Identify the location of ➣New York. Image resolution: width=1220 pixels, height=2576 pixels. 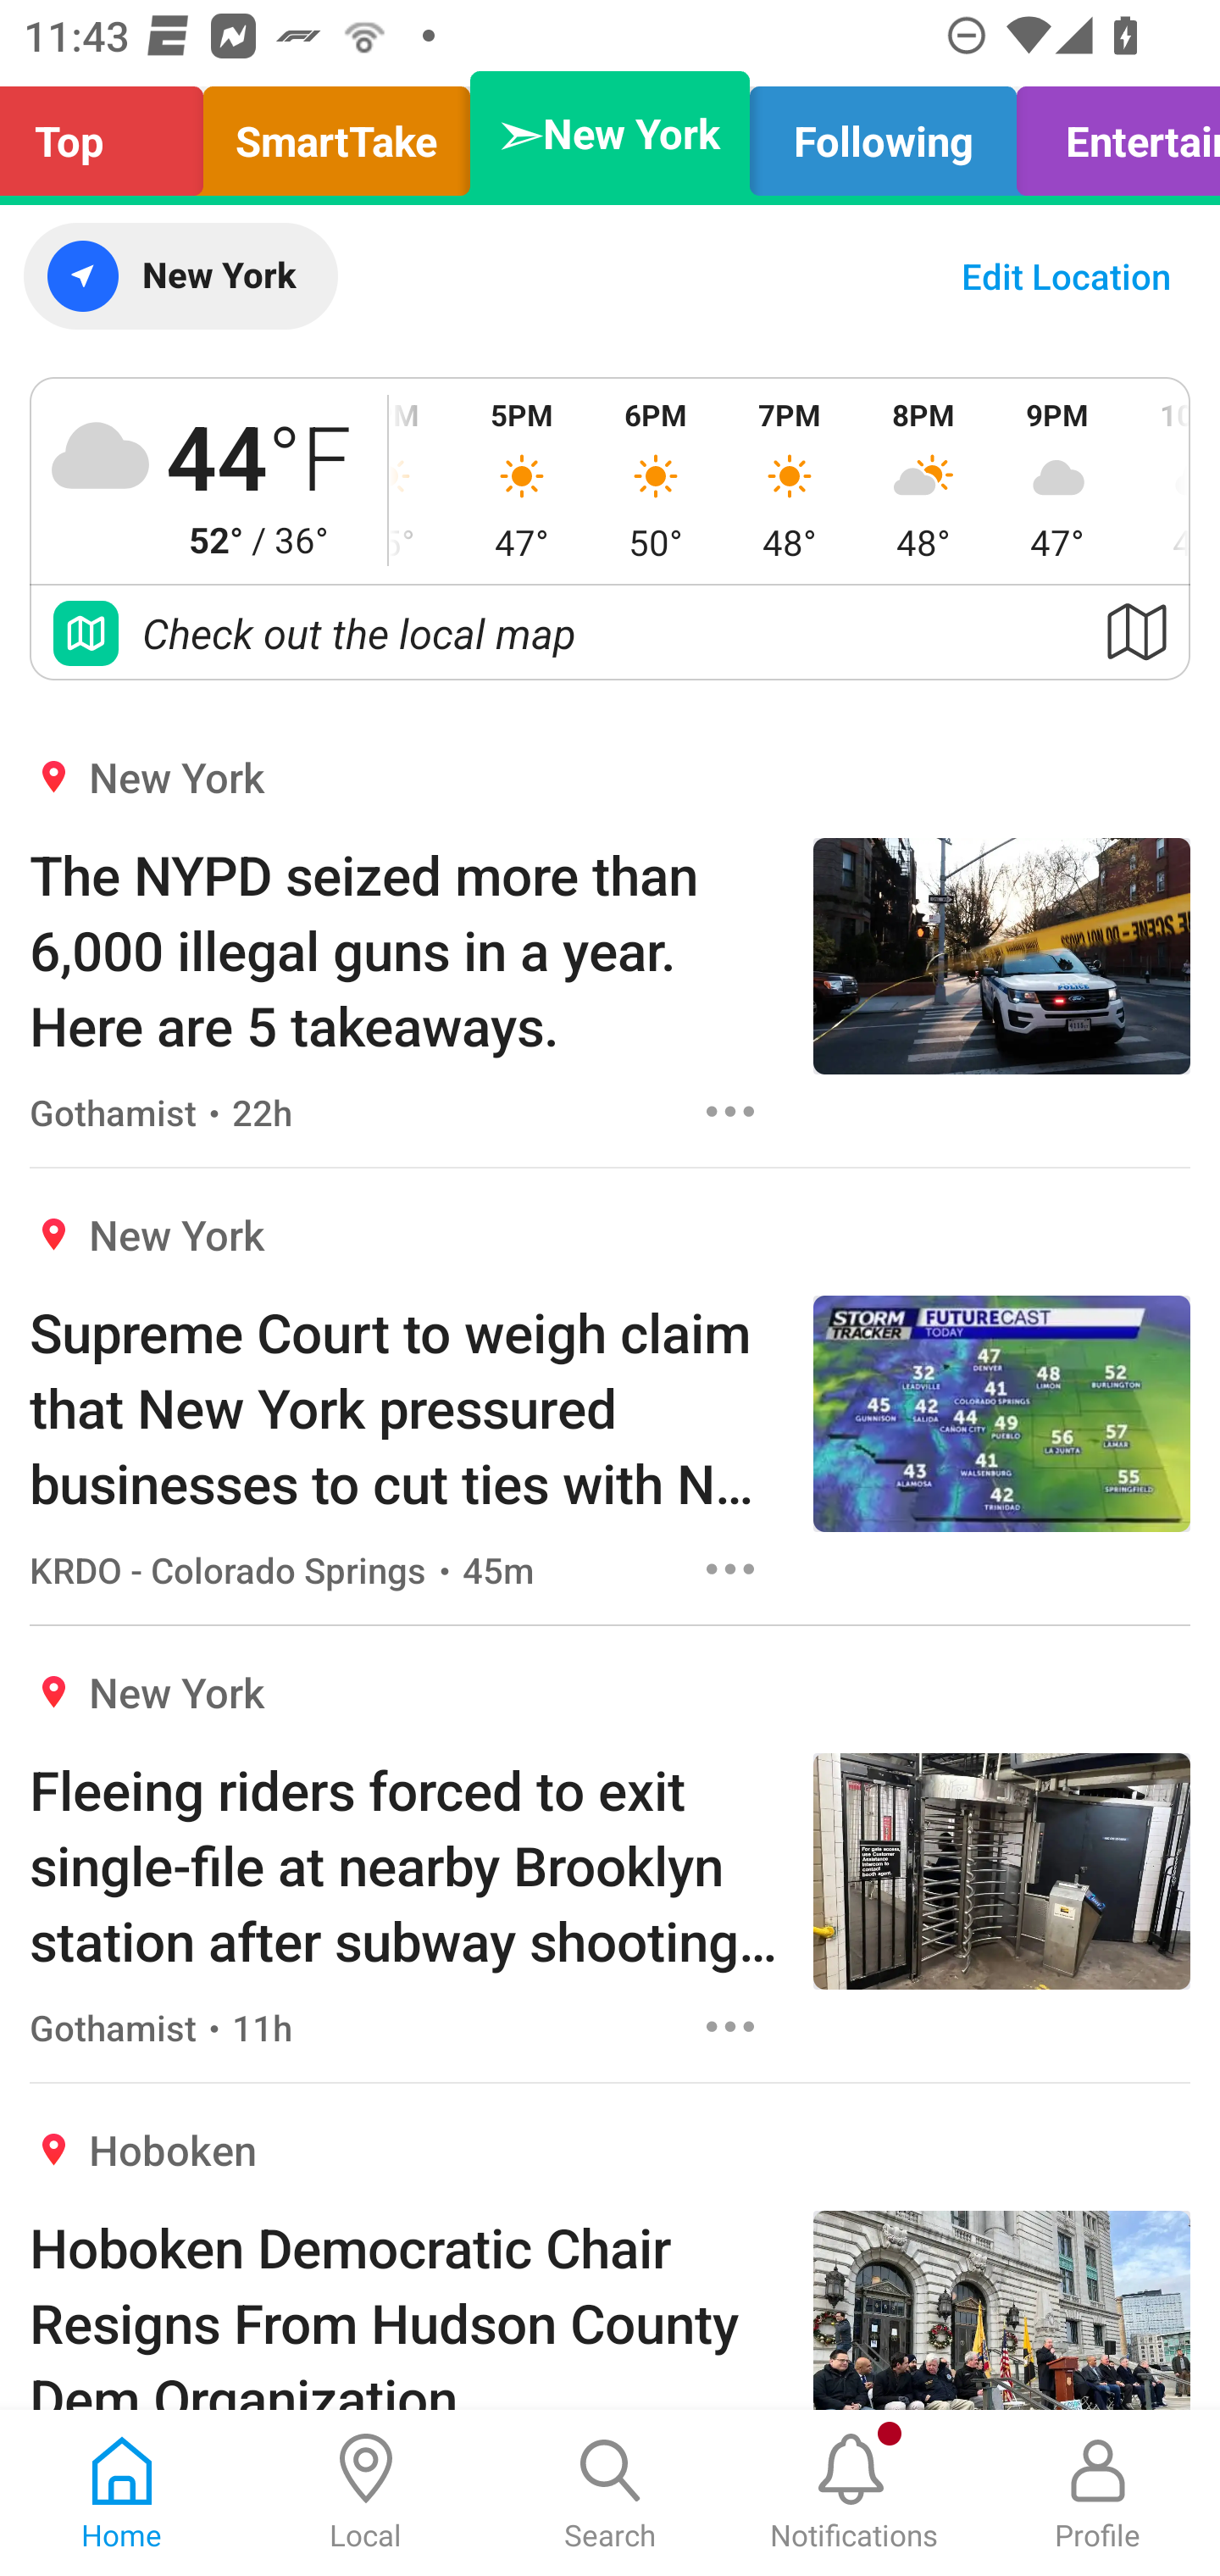
(610, 134).